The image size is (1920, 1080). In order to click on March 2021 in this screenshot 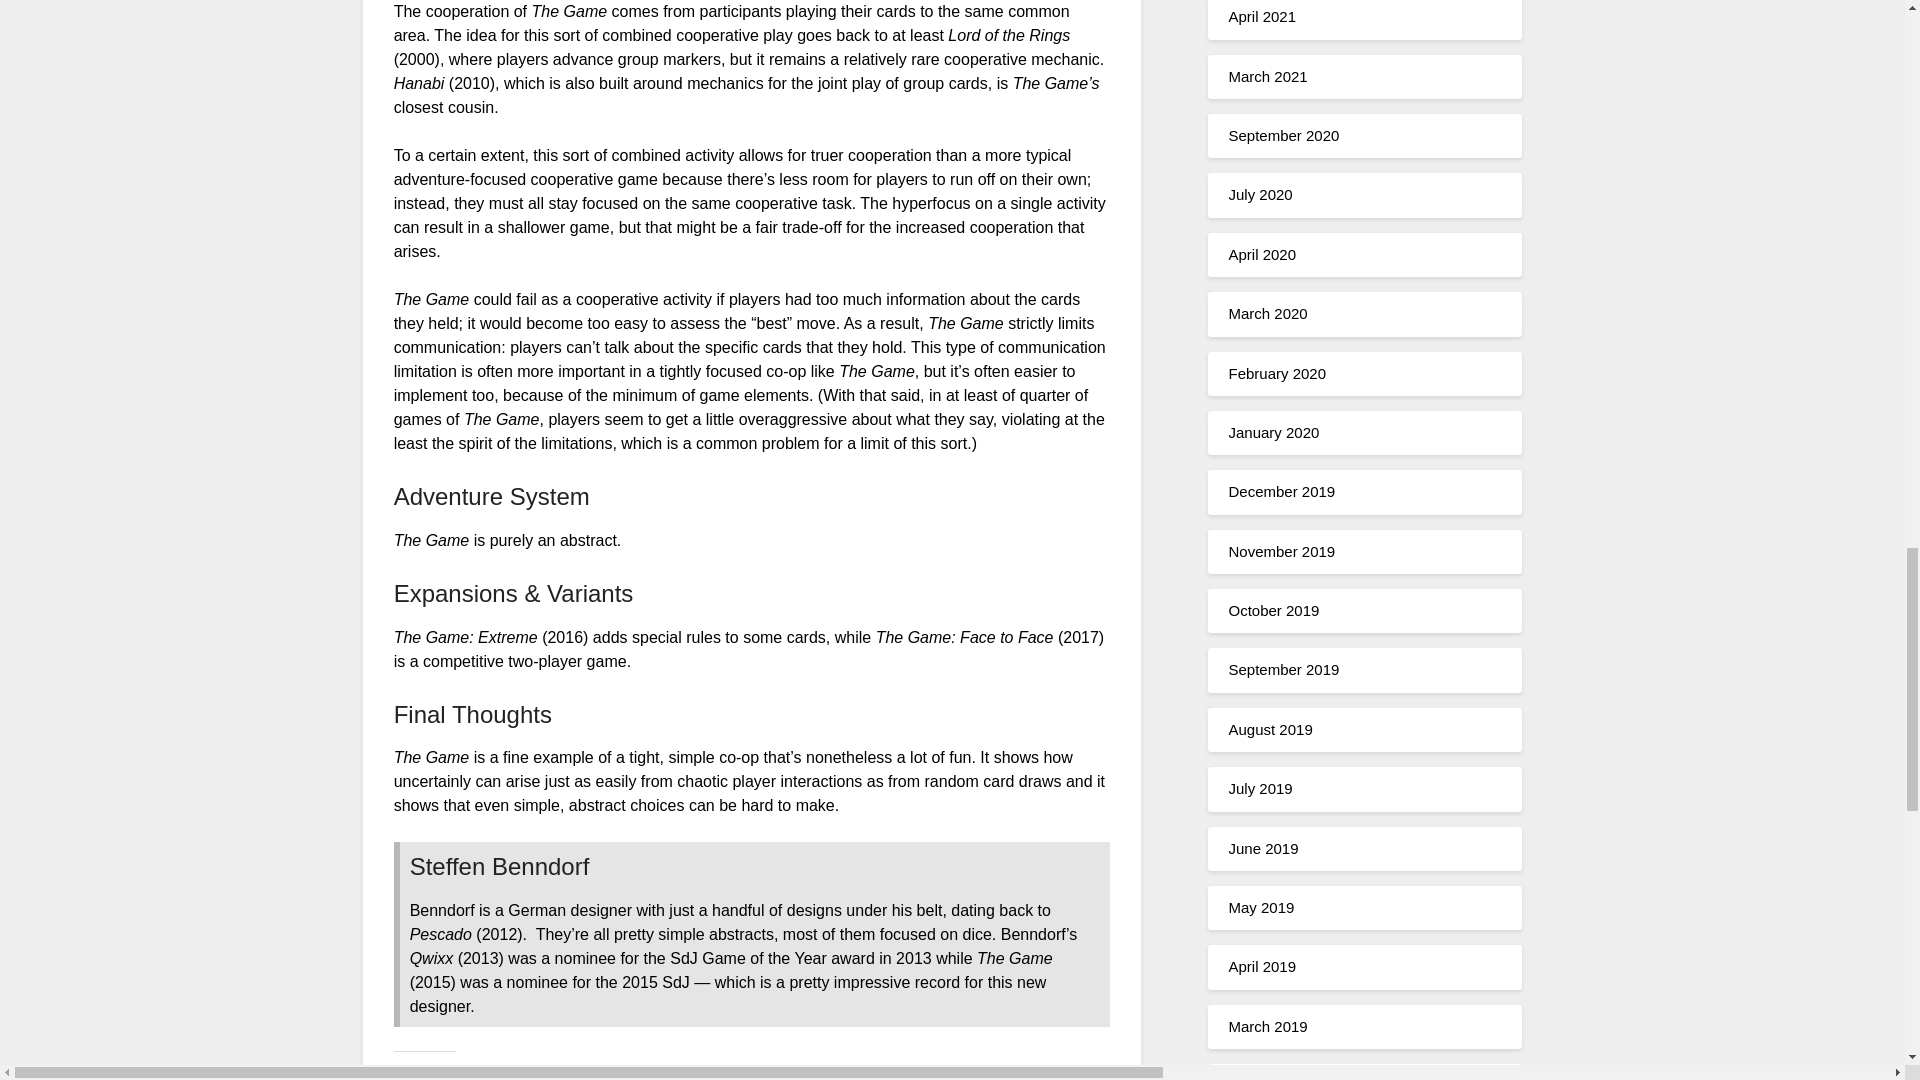, I will do `click(1268, 76)`.